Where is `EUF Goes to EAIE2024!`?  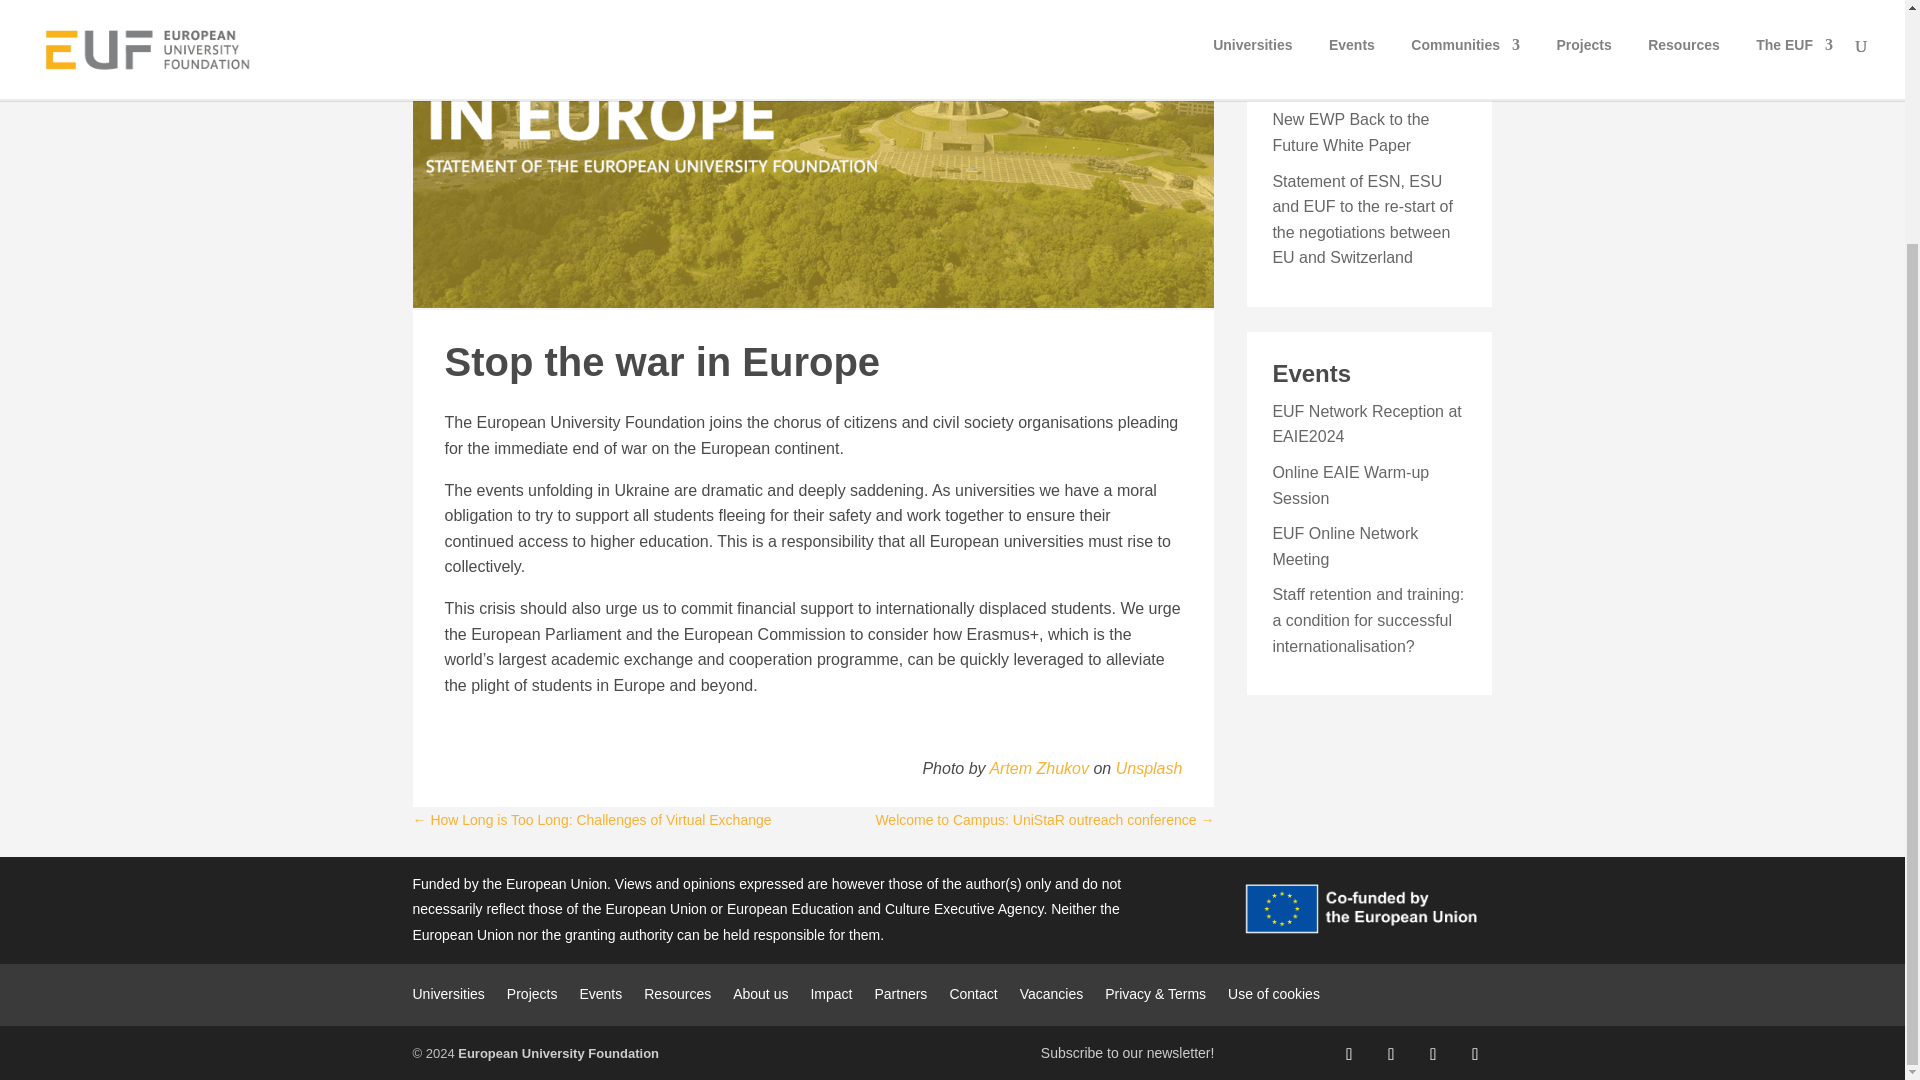 EUF Goes to EAIE2024! is located at coordinates (1358, 3).